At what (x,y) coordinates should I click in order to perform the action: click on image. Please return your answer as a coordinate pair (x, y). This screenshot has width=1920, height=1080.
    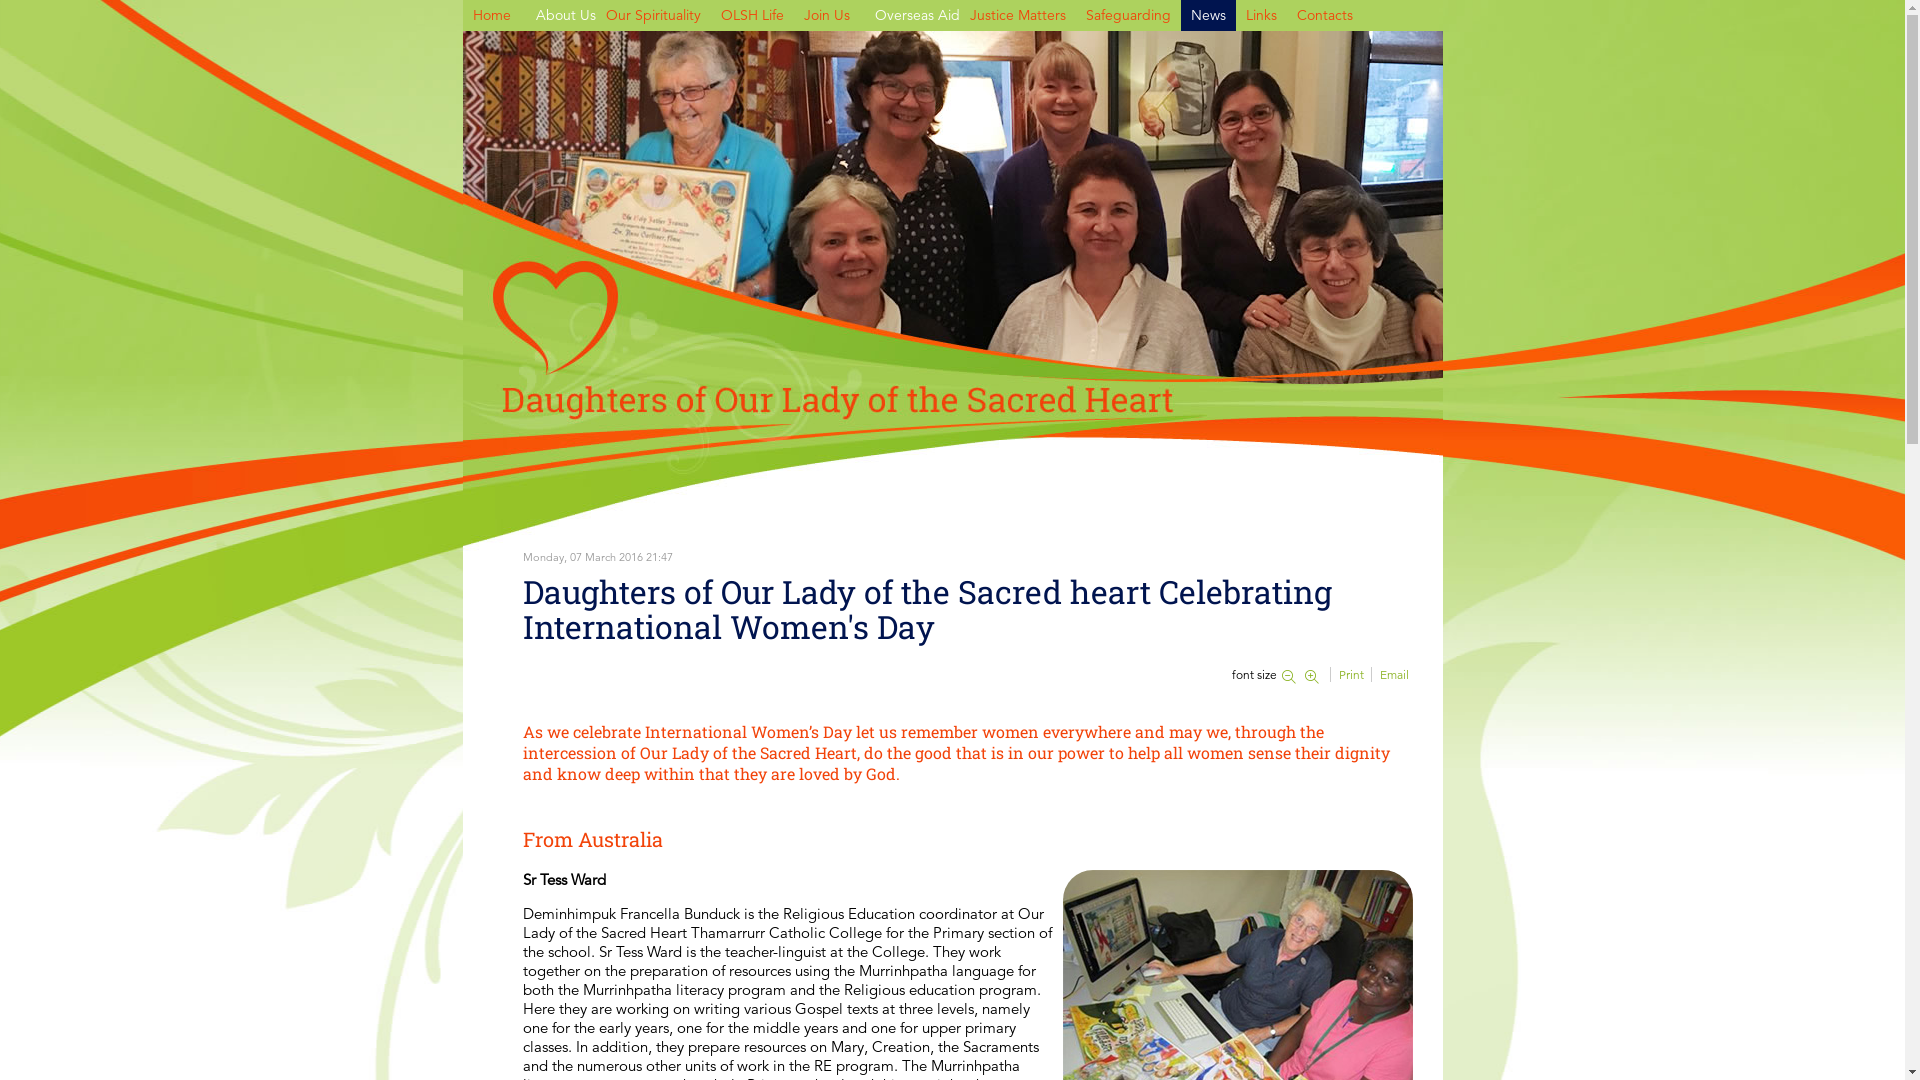
    Looking at the image, I should click on (952, 208).